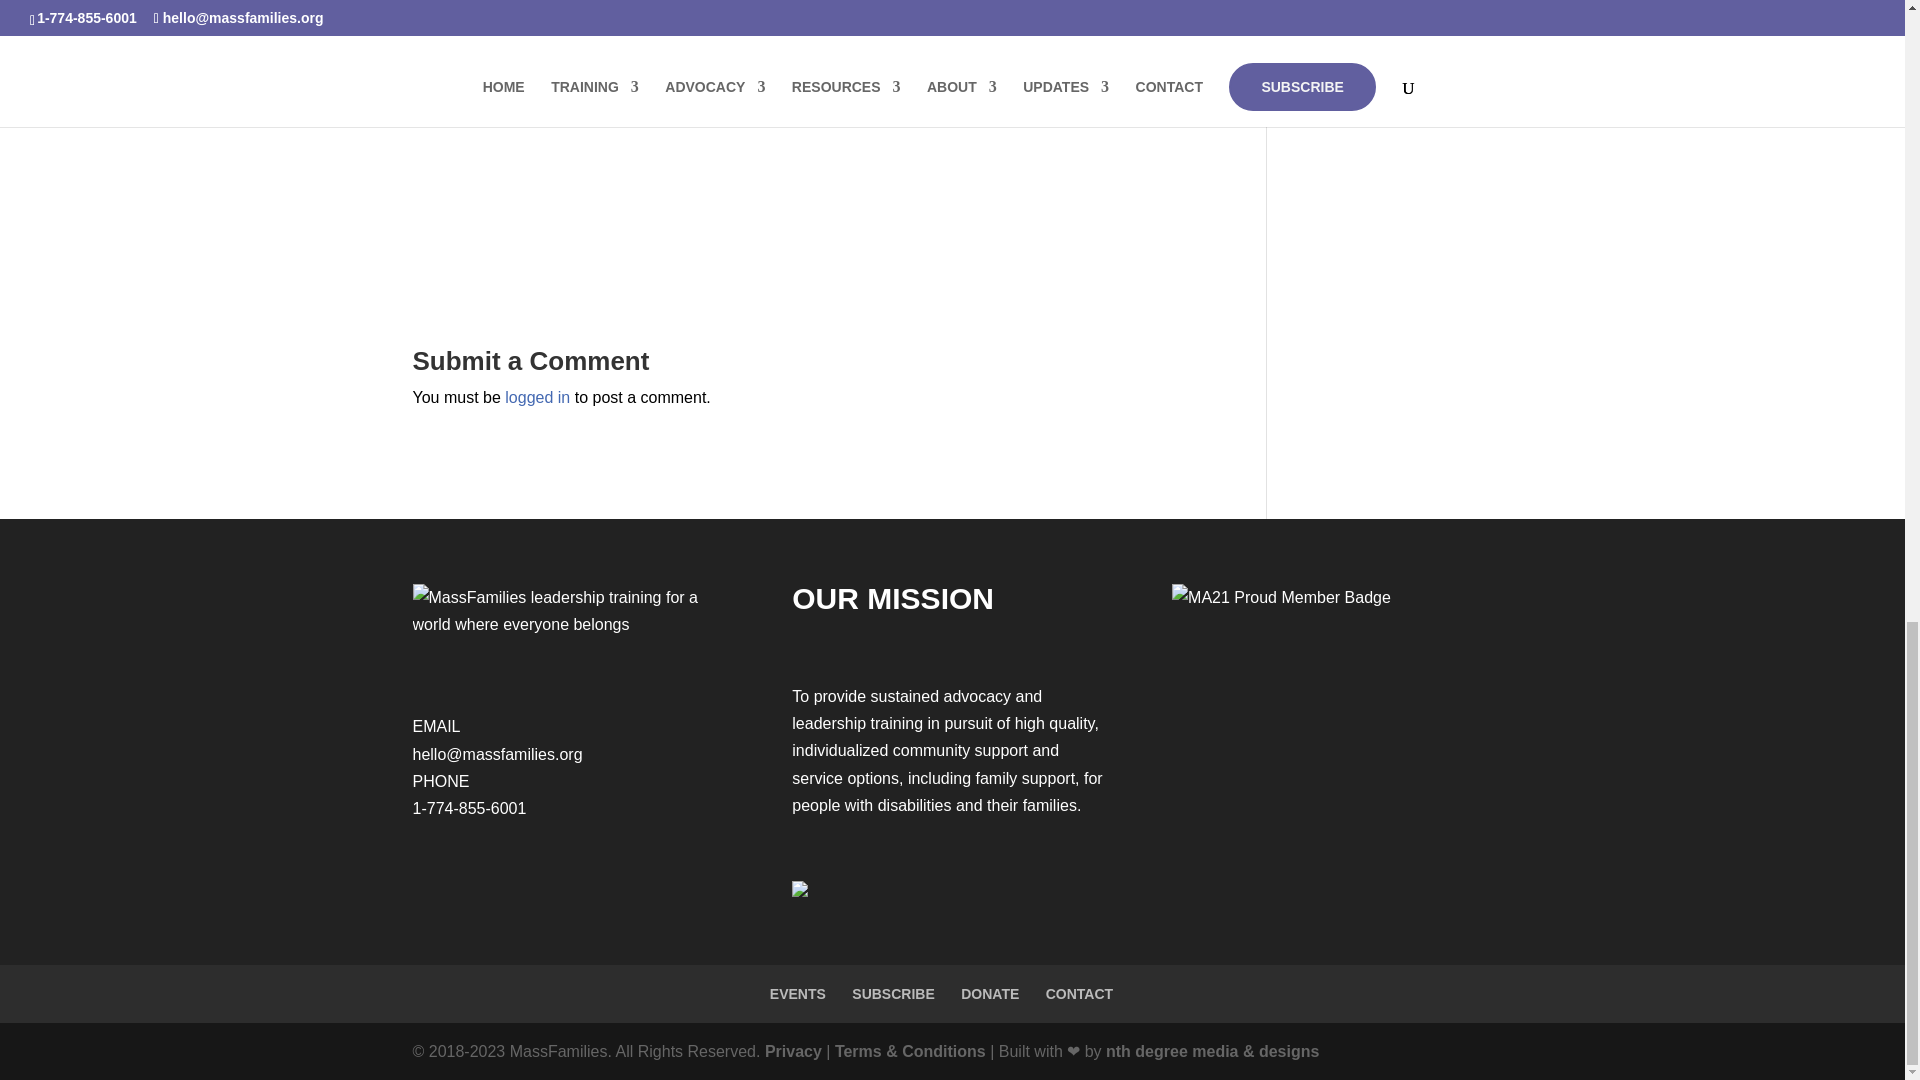 The width and height of the screenshot is (1920, 1080). What do you see at coordinates (990, 994) in the screenshot?
I see `DONATE` at bounding box center [990, 994].